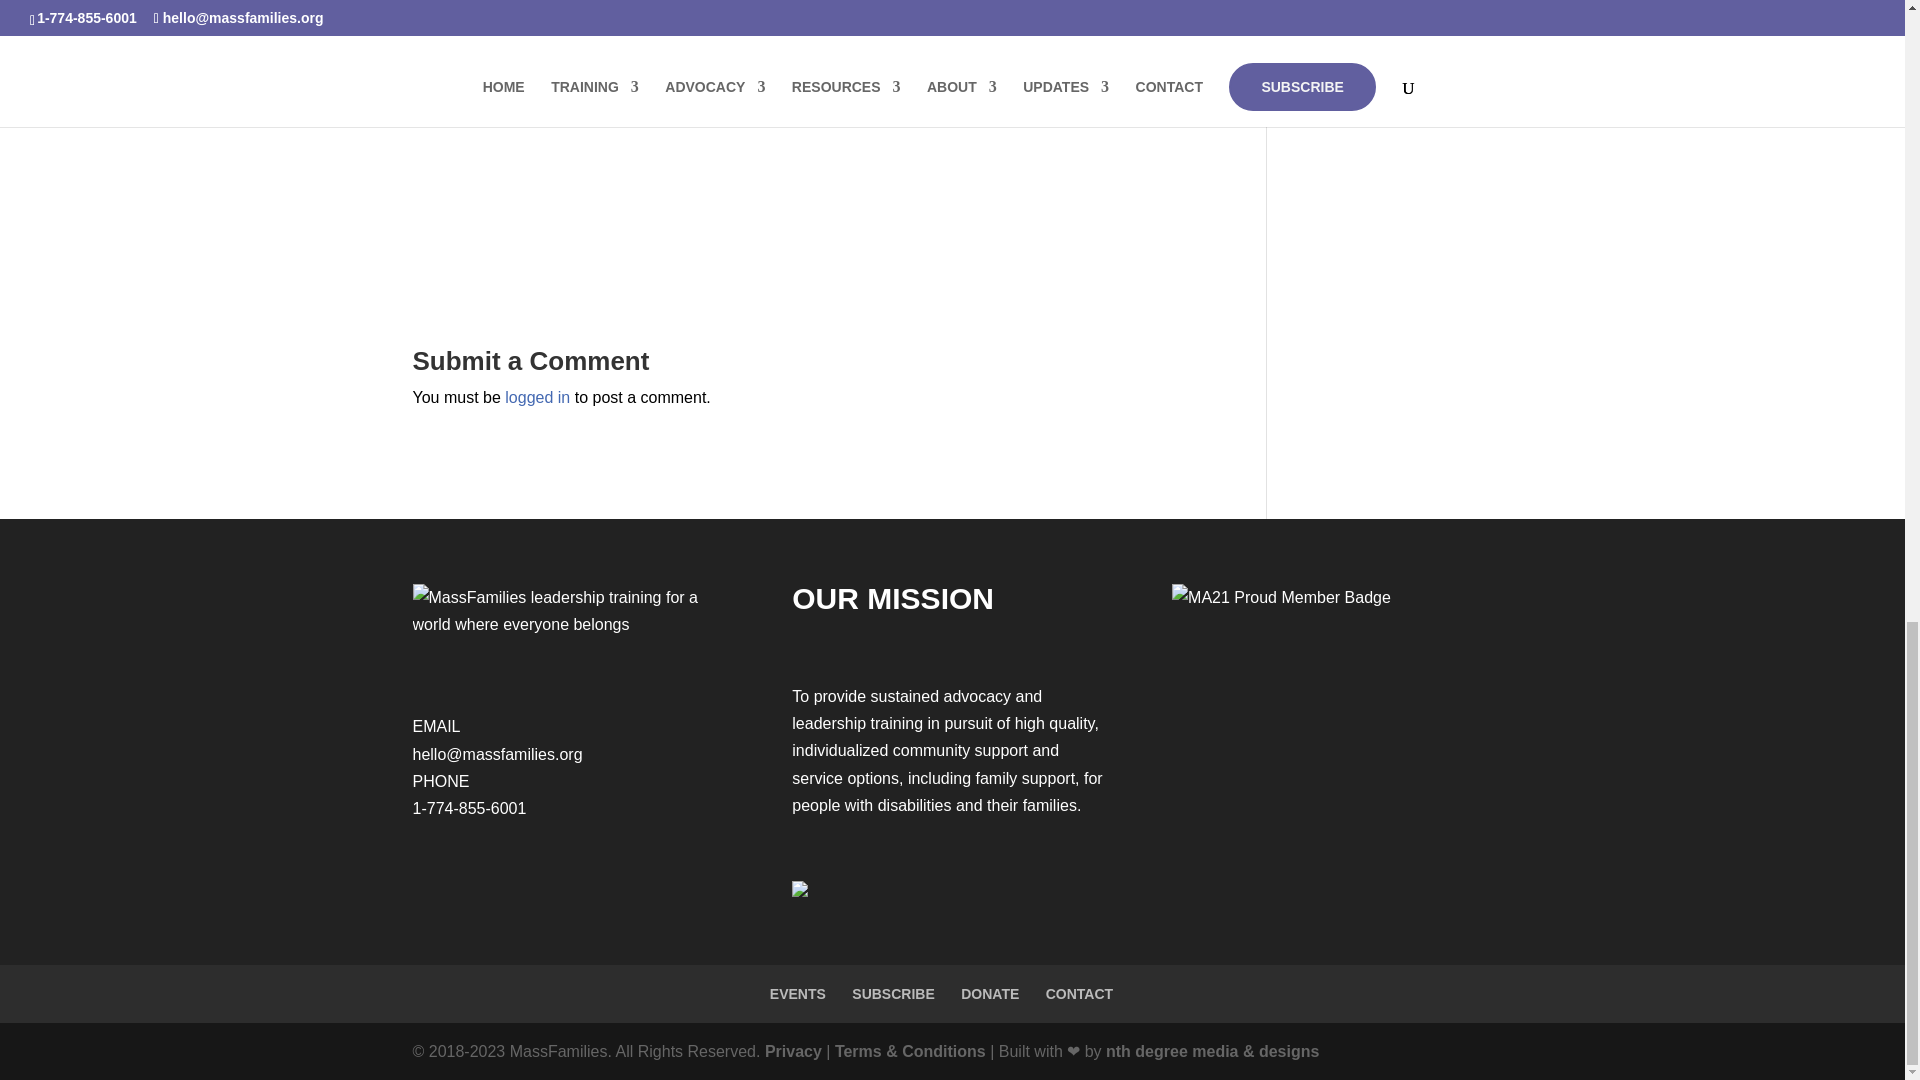 The width and height of the screenshot is (1920, 1080). What do you see at coordinates (990, 994) in the screenshot?
I see `DONATE` at bounding box center [990, 994].